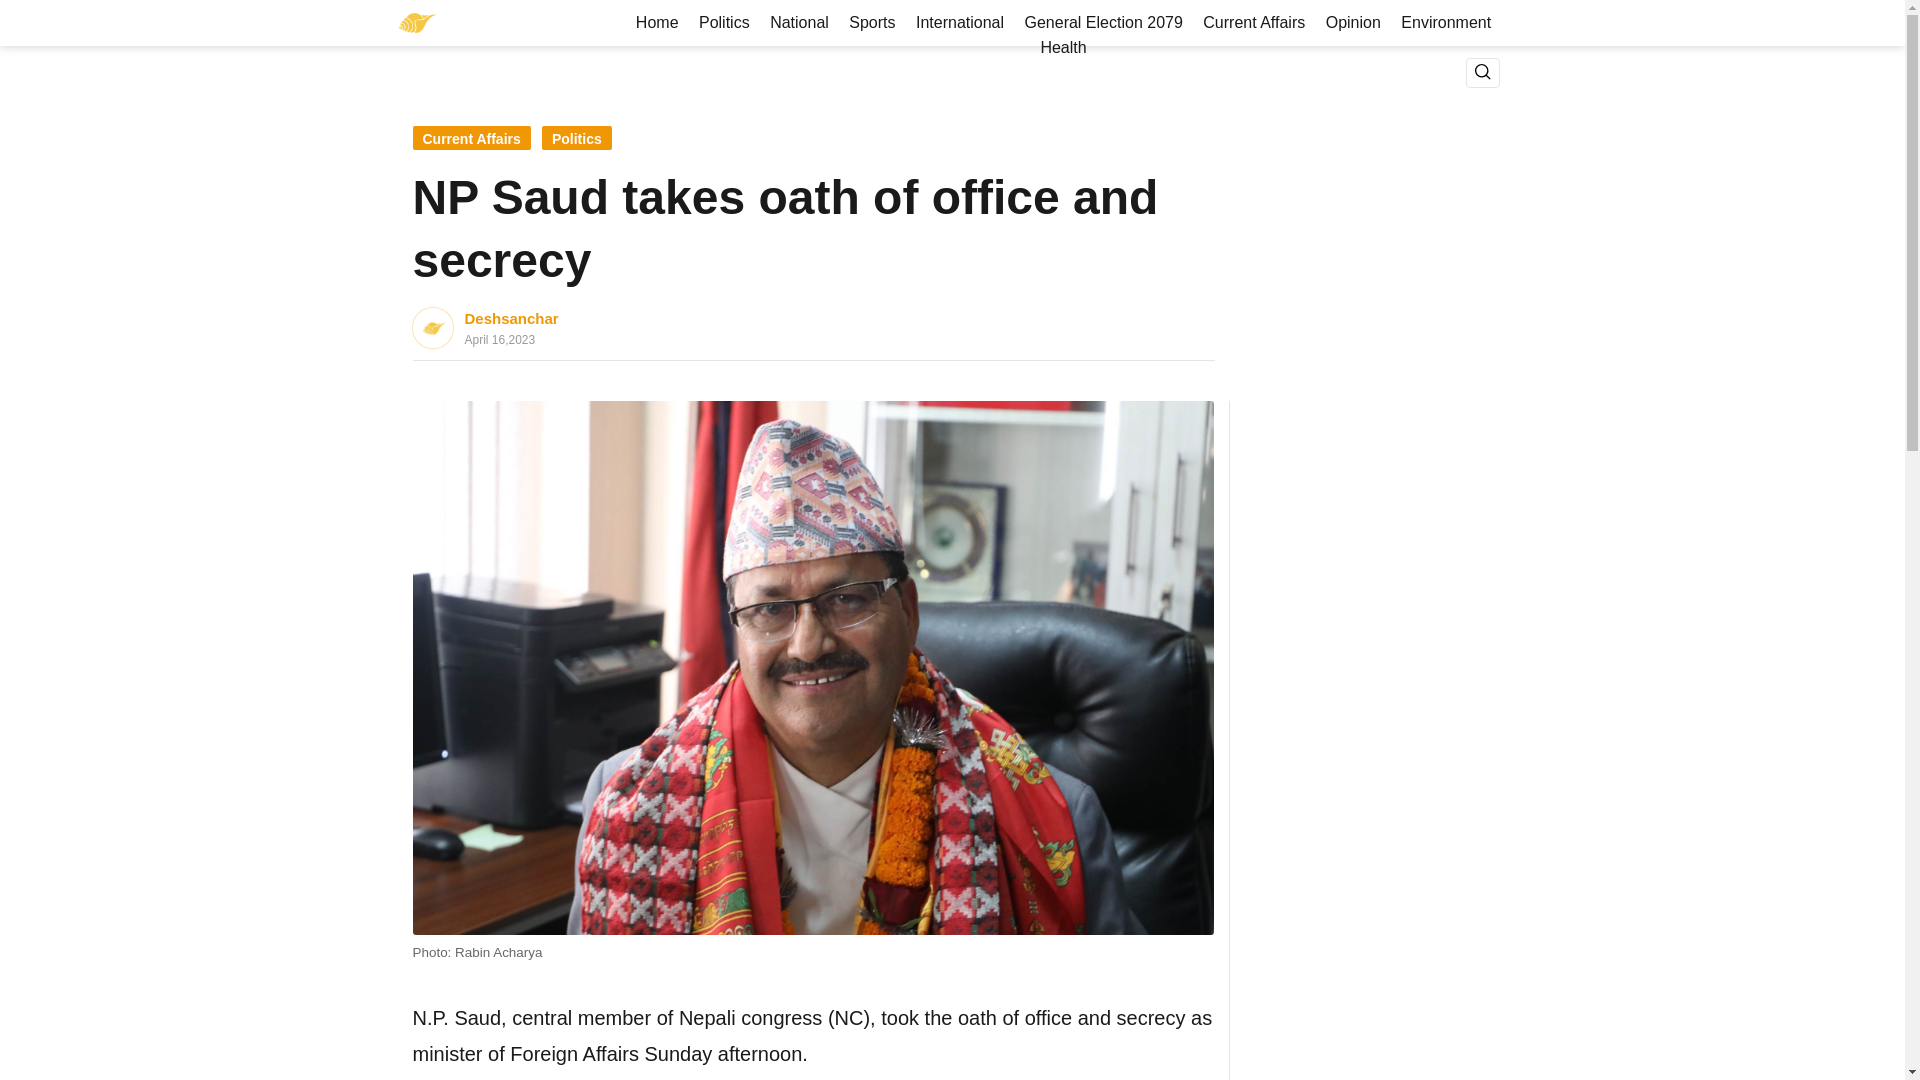  What do you see at coordinates (470, 138) in the screenshot?
I see `View all posts under Current Affairs category` at bounding box center [470, 138].